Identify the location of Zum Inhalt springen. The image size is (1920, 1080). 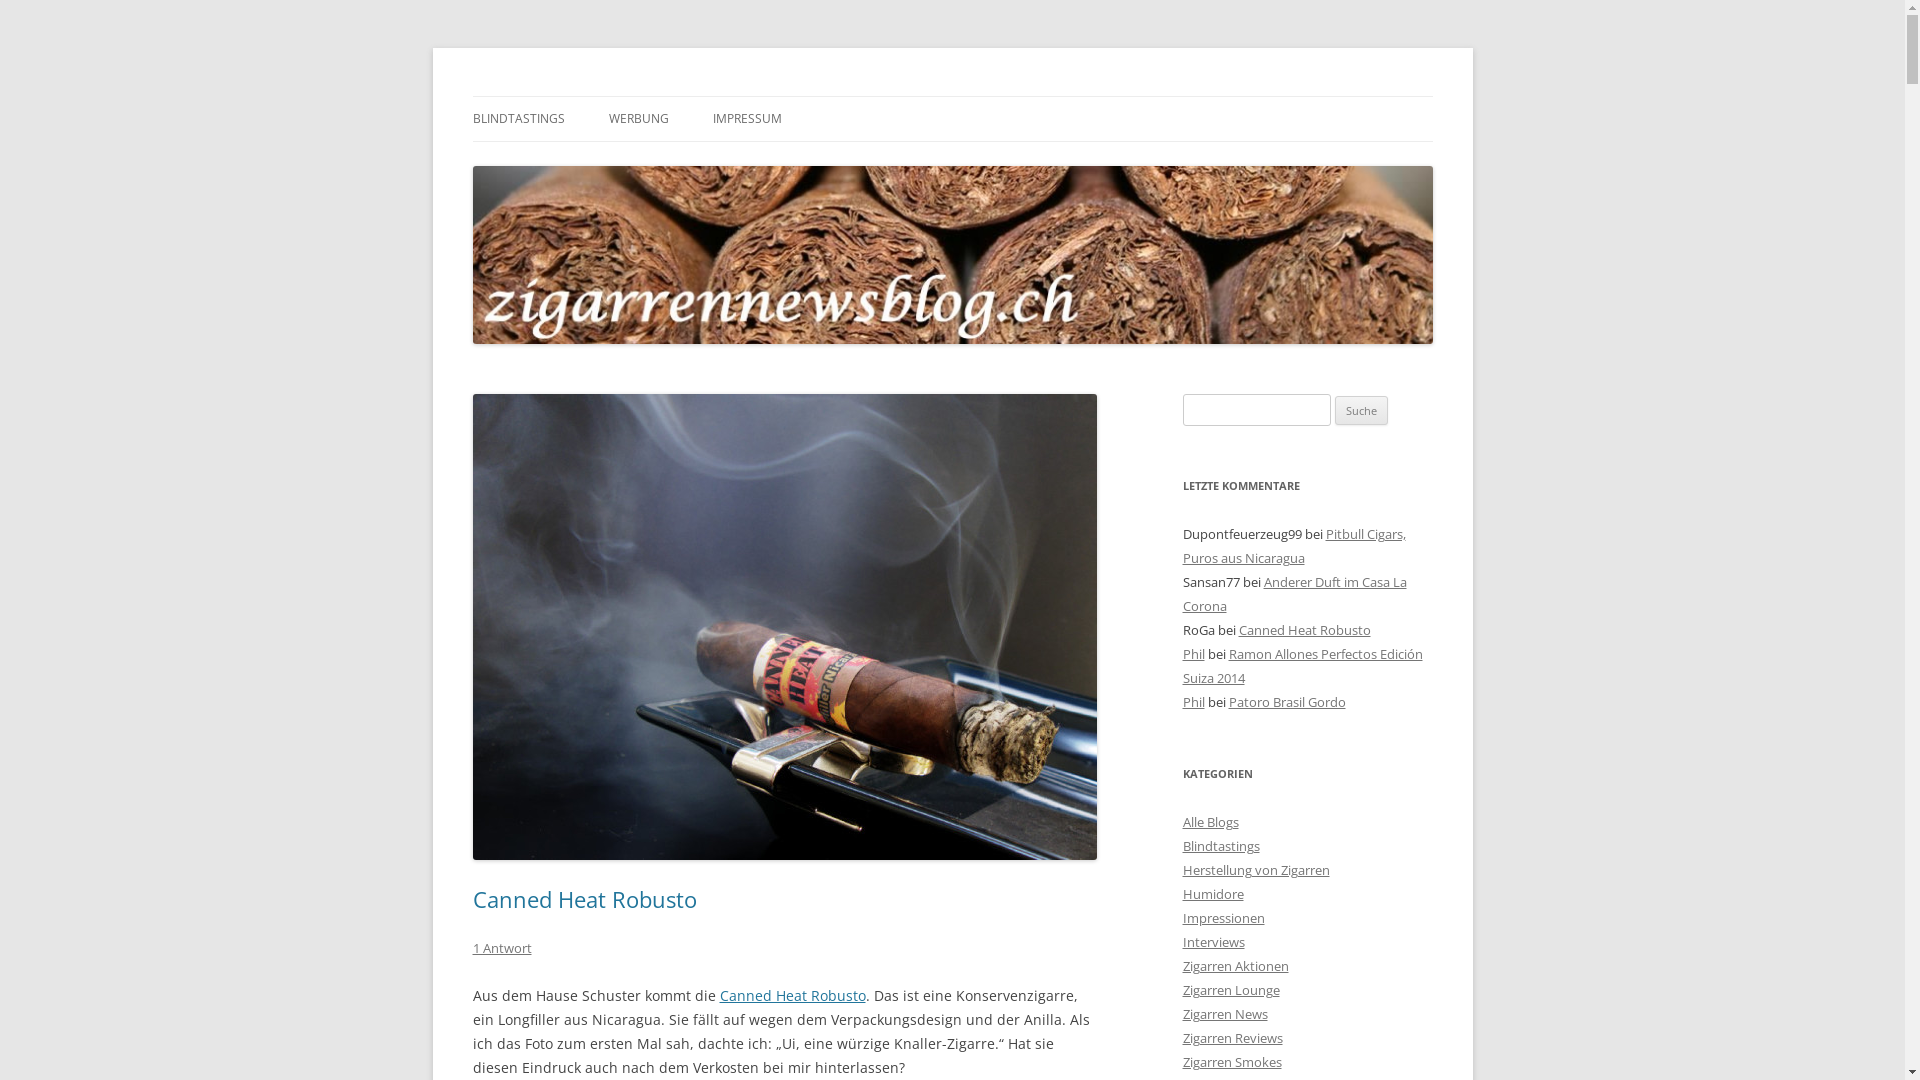
(952, 96).